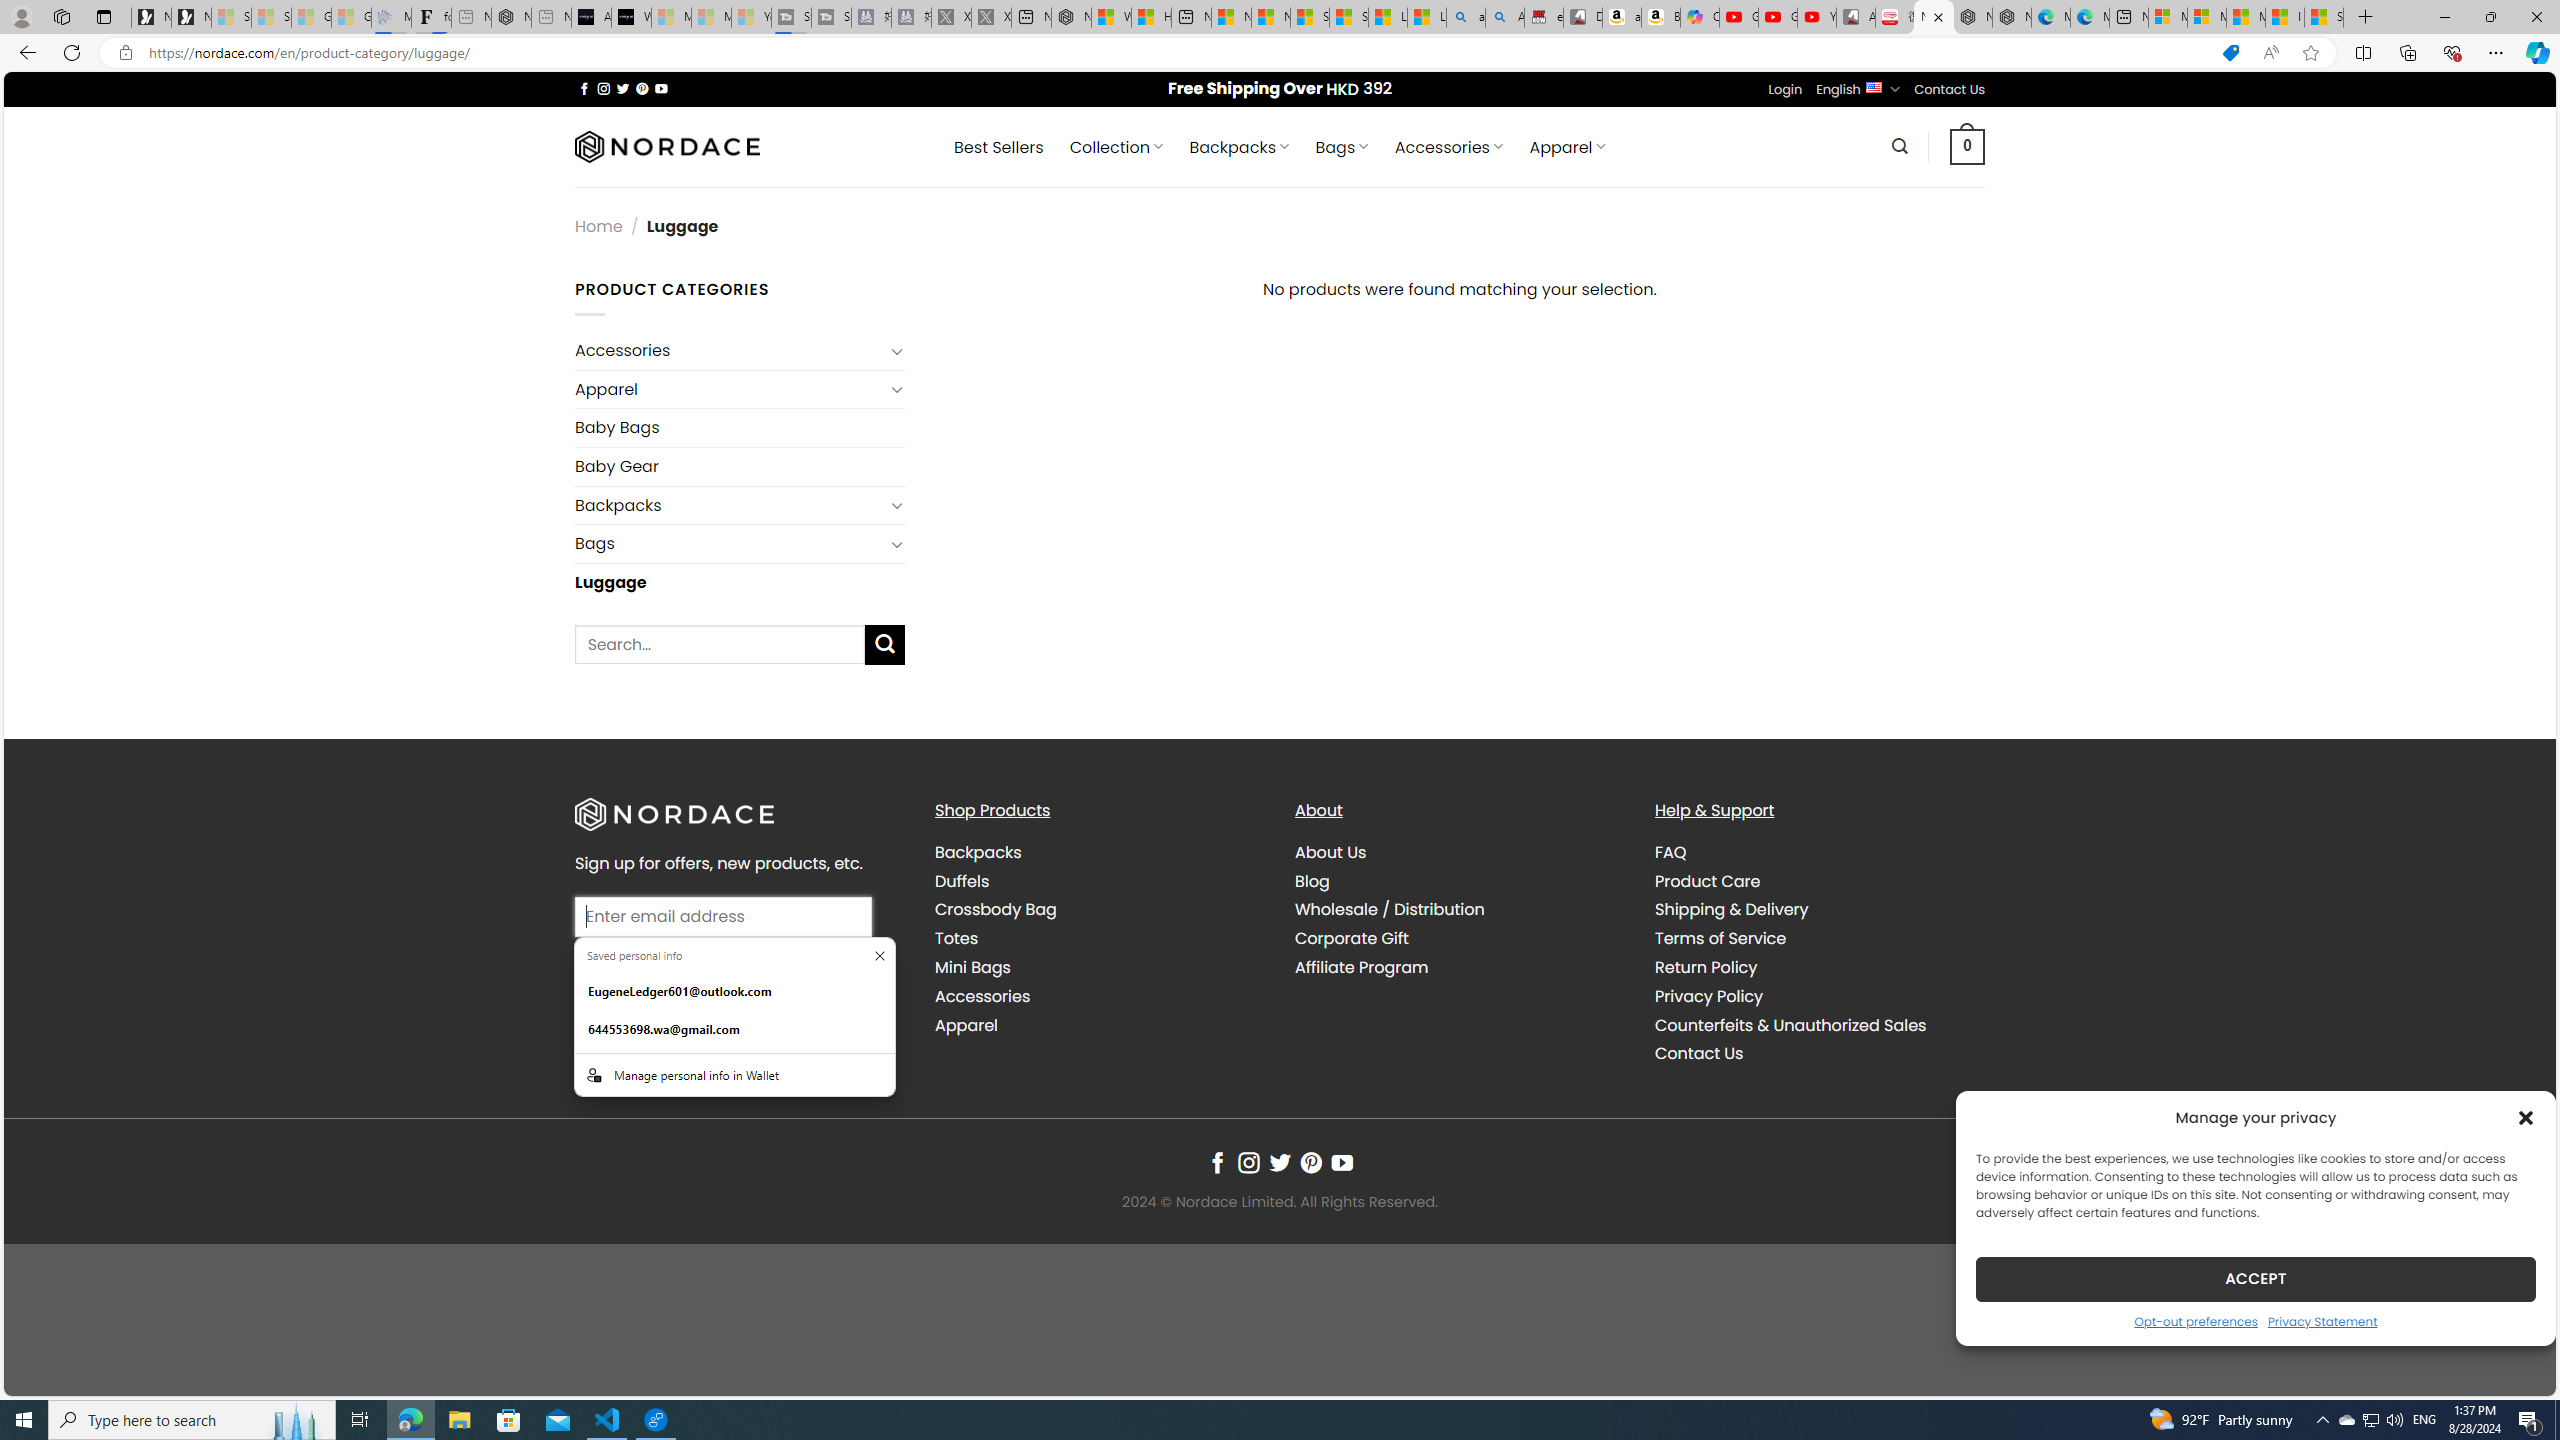 This screenshot has height=1440, width=2560. Describe the element at coordinates (591, 17) in the screenshot. I see `AI Voice Changer for PC and Mac - Voice.ai` at that location.